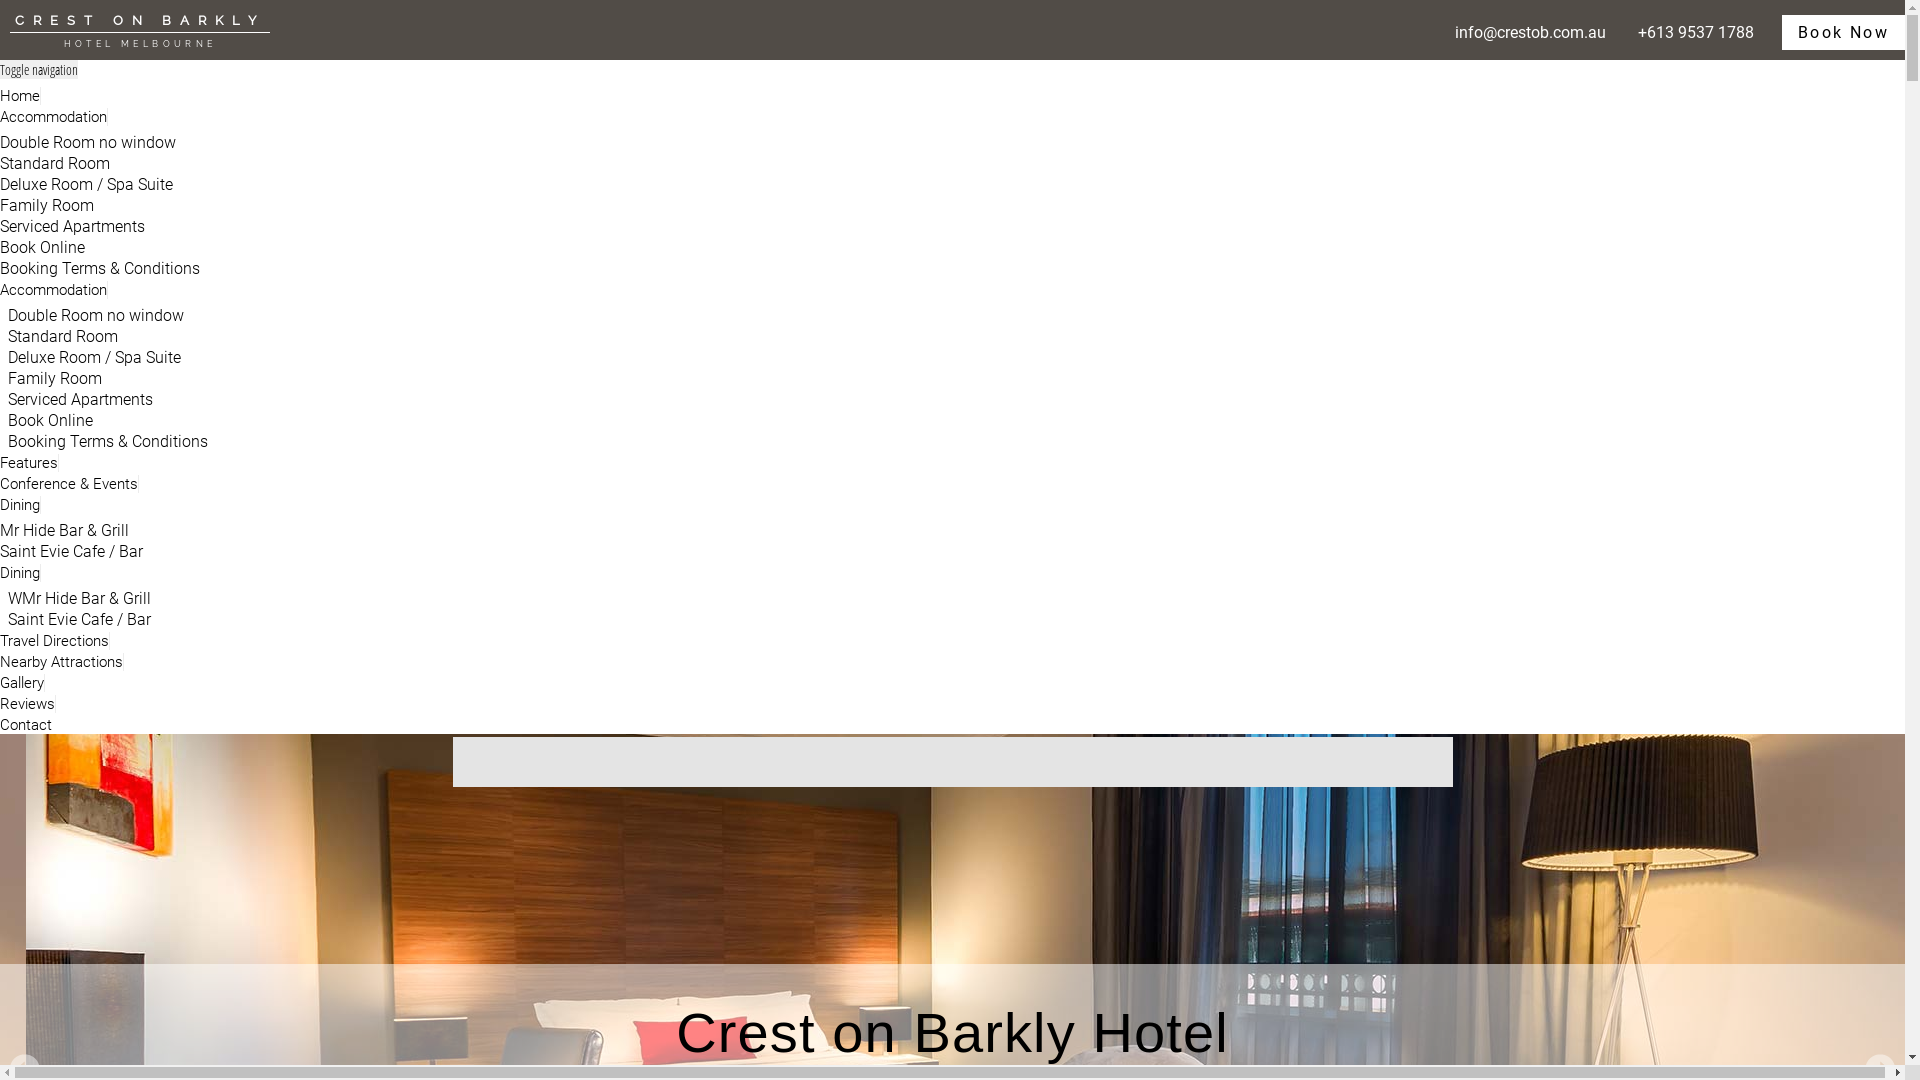  What do you see at coordinates (64, 530) in the screenshot?
I see `Mr Hide Bar & Grill` at bounding box center [64, 530].